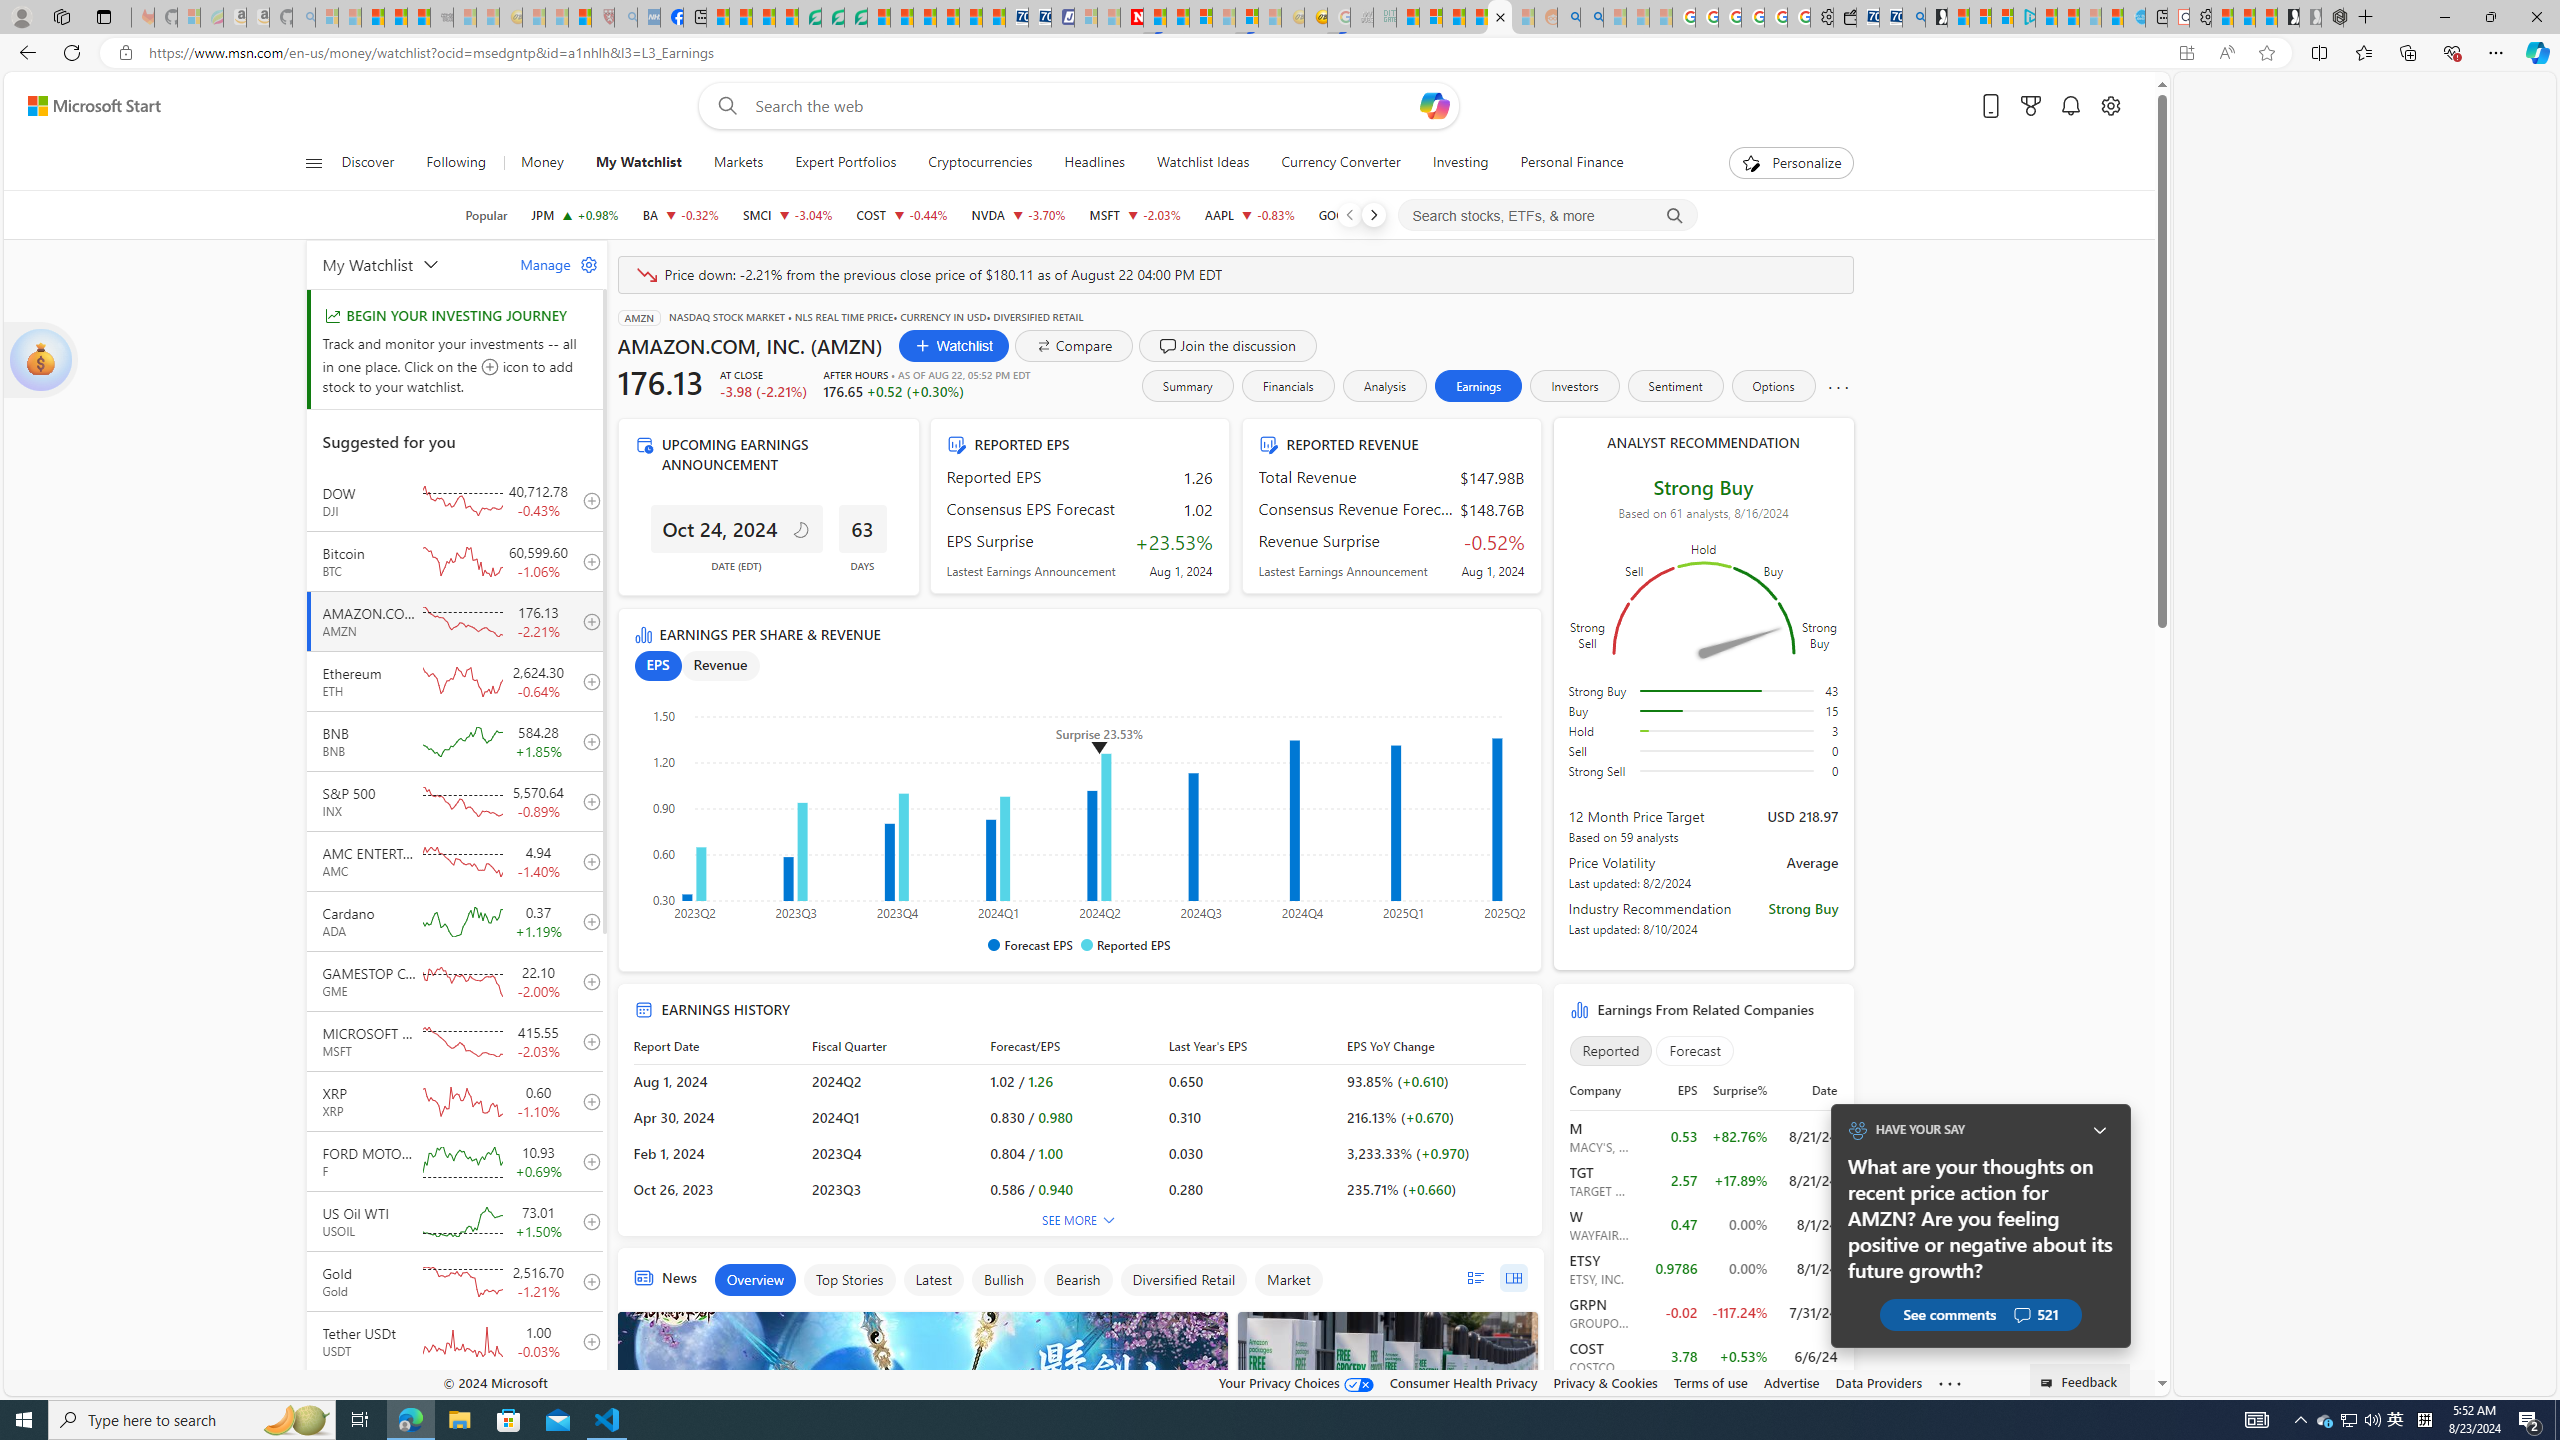  What do you see at coordinates (1572, 163) in the screenshot?
I see `Personal Finance` at bounding box center [1572, 163].